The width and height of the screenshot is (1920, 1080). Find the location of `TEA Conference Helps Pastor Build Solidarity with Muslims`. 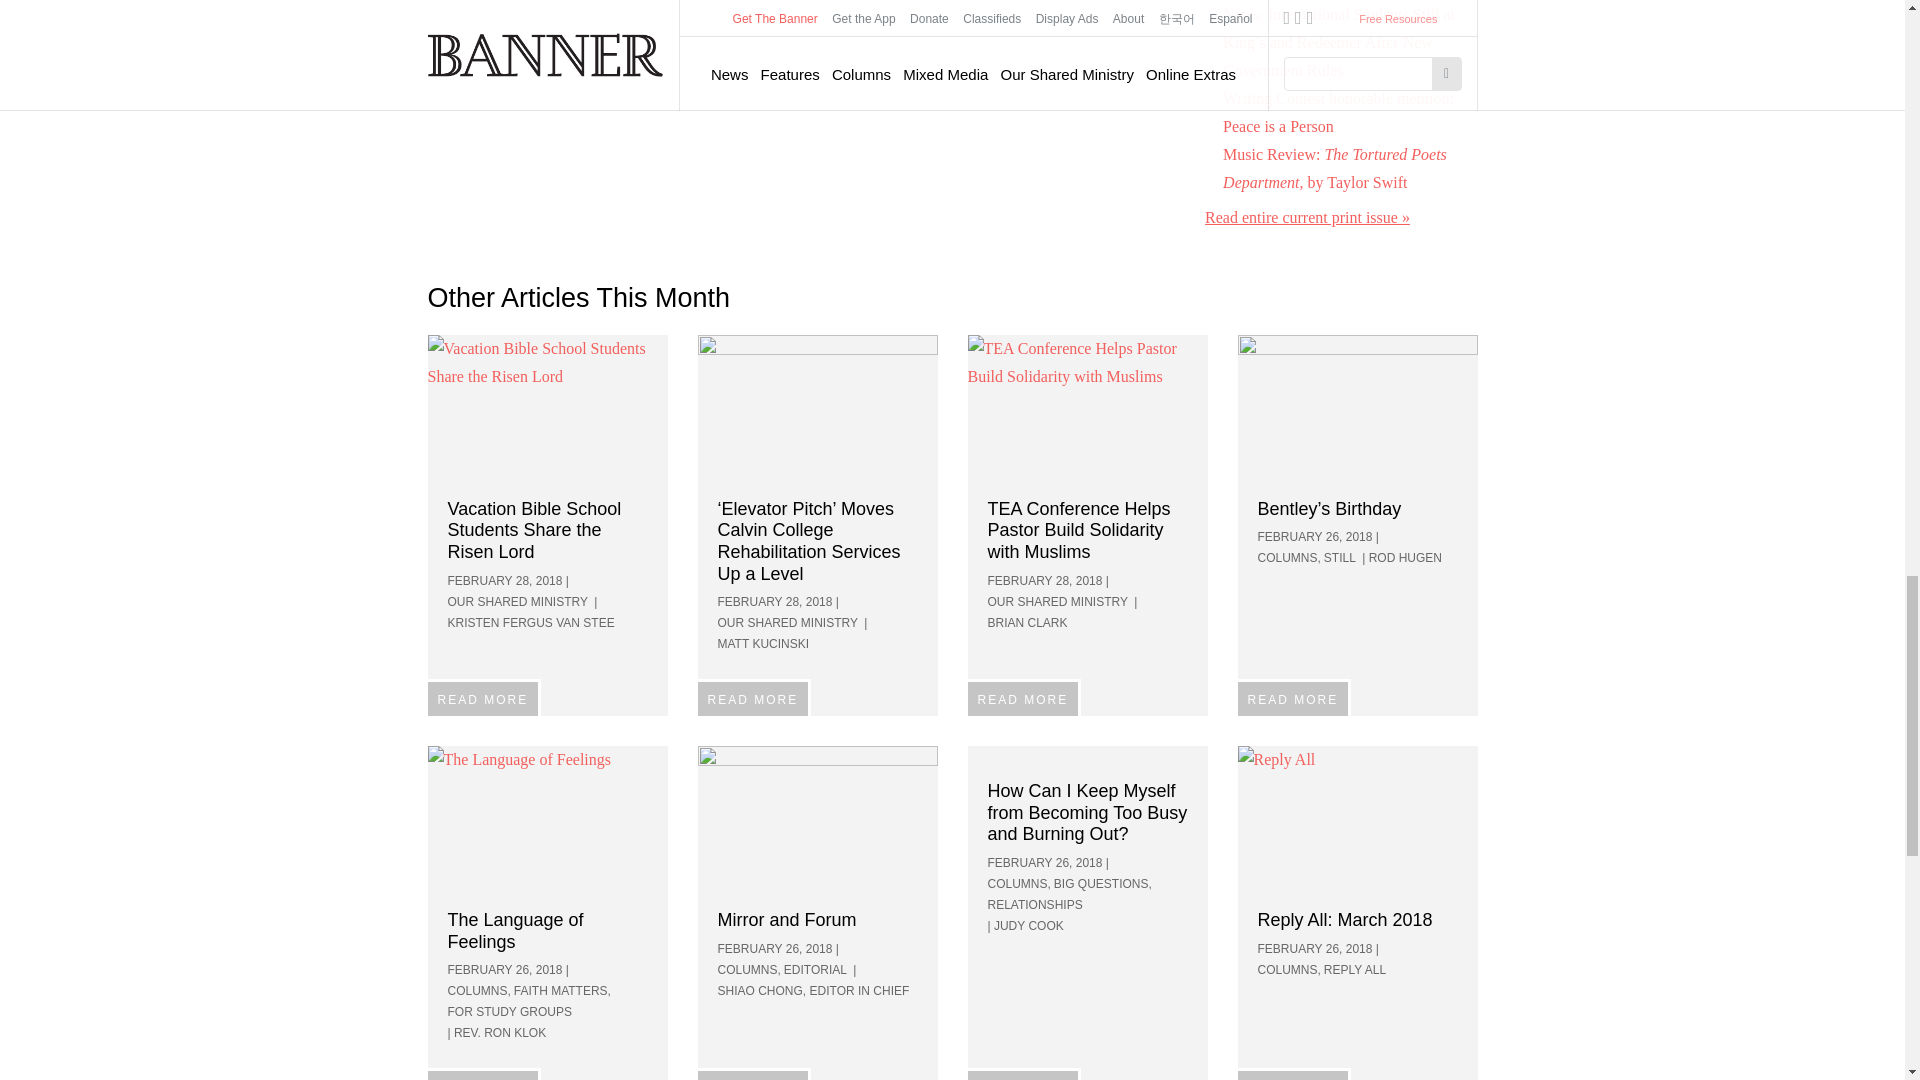

TEA Conference Helps Pastor Build Solidarity with Muslims is located at coordinates (1087, 408).